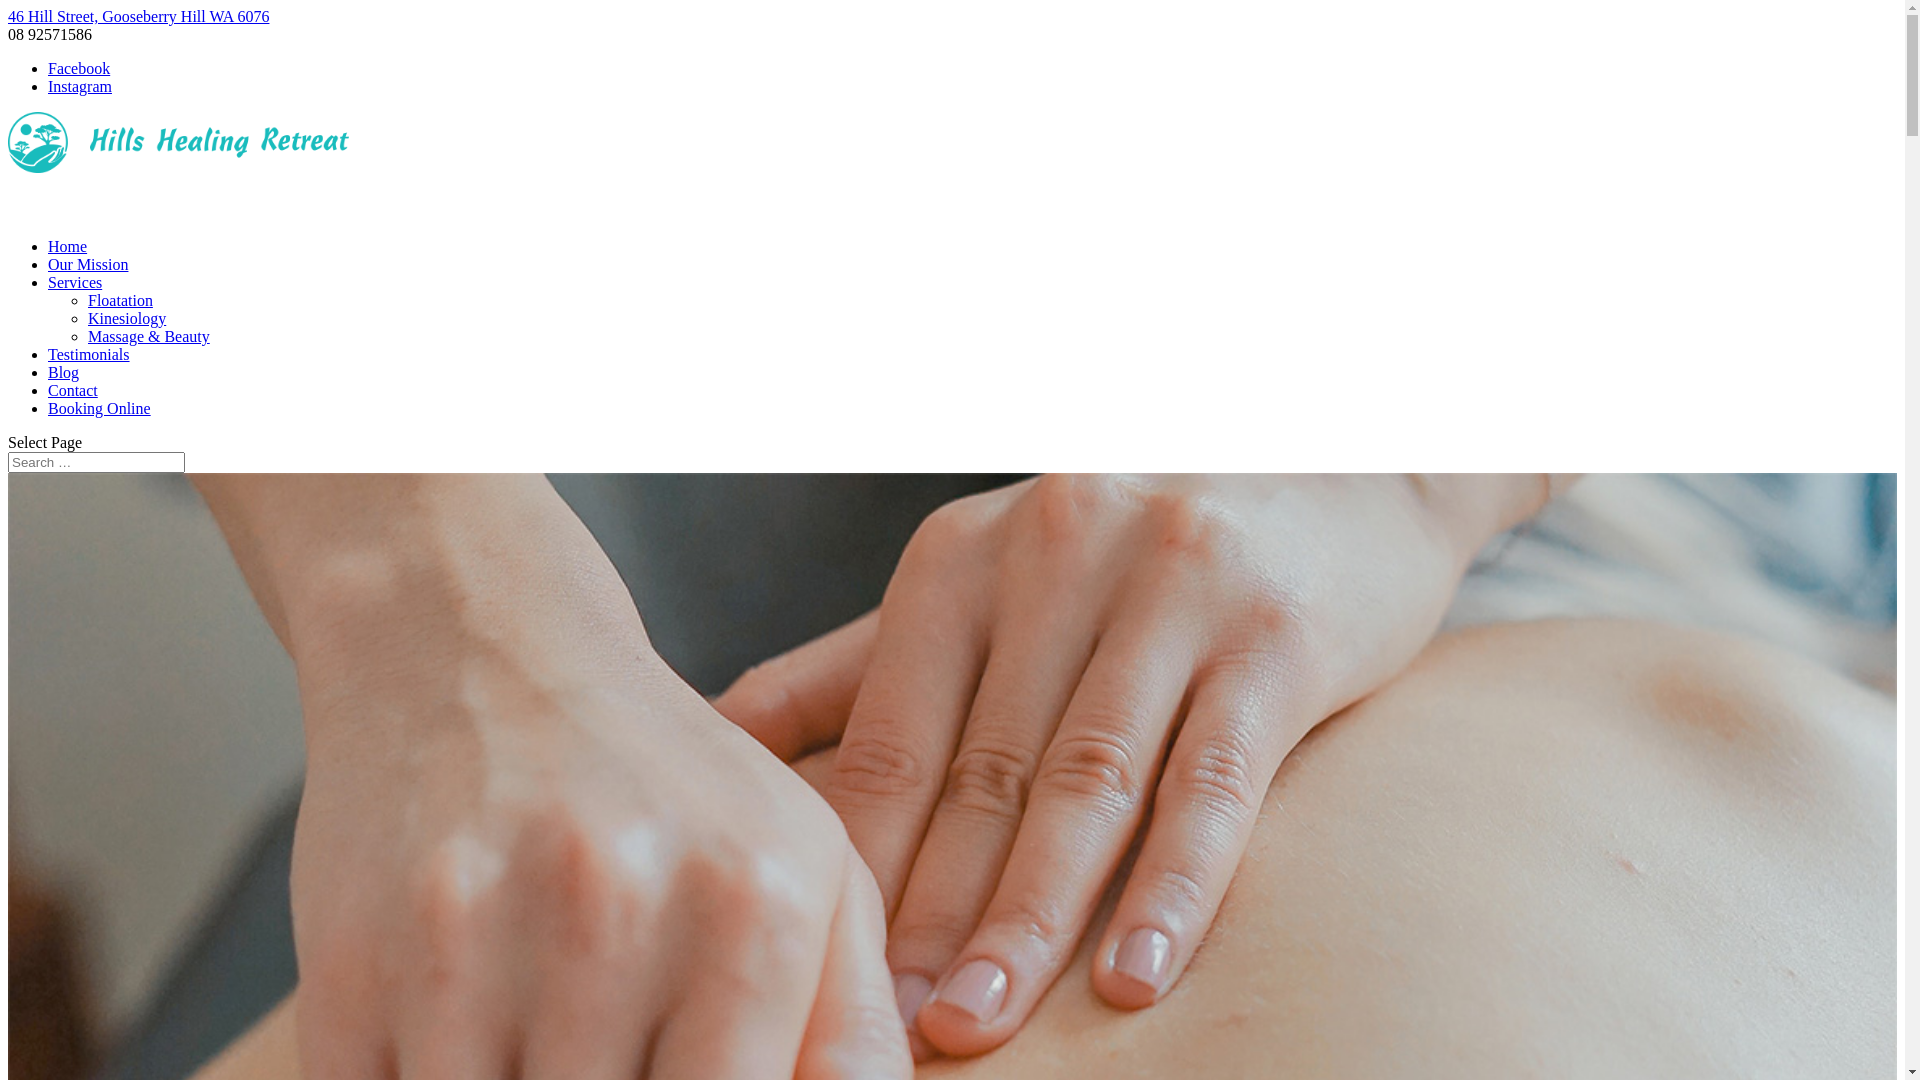 This screenshot has height=1080, width=1920. Describe the element at coordinates (88, 274) in the screenshot. I see `Our Mission` at that location.